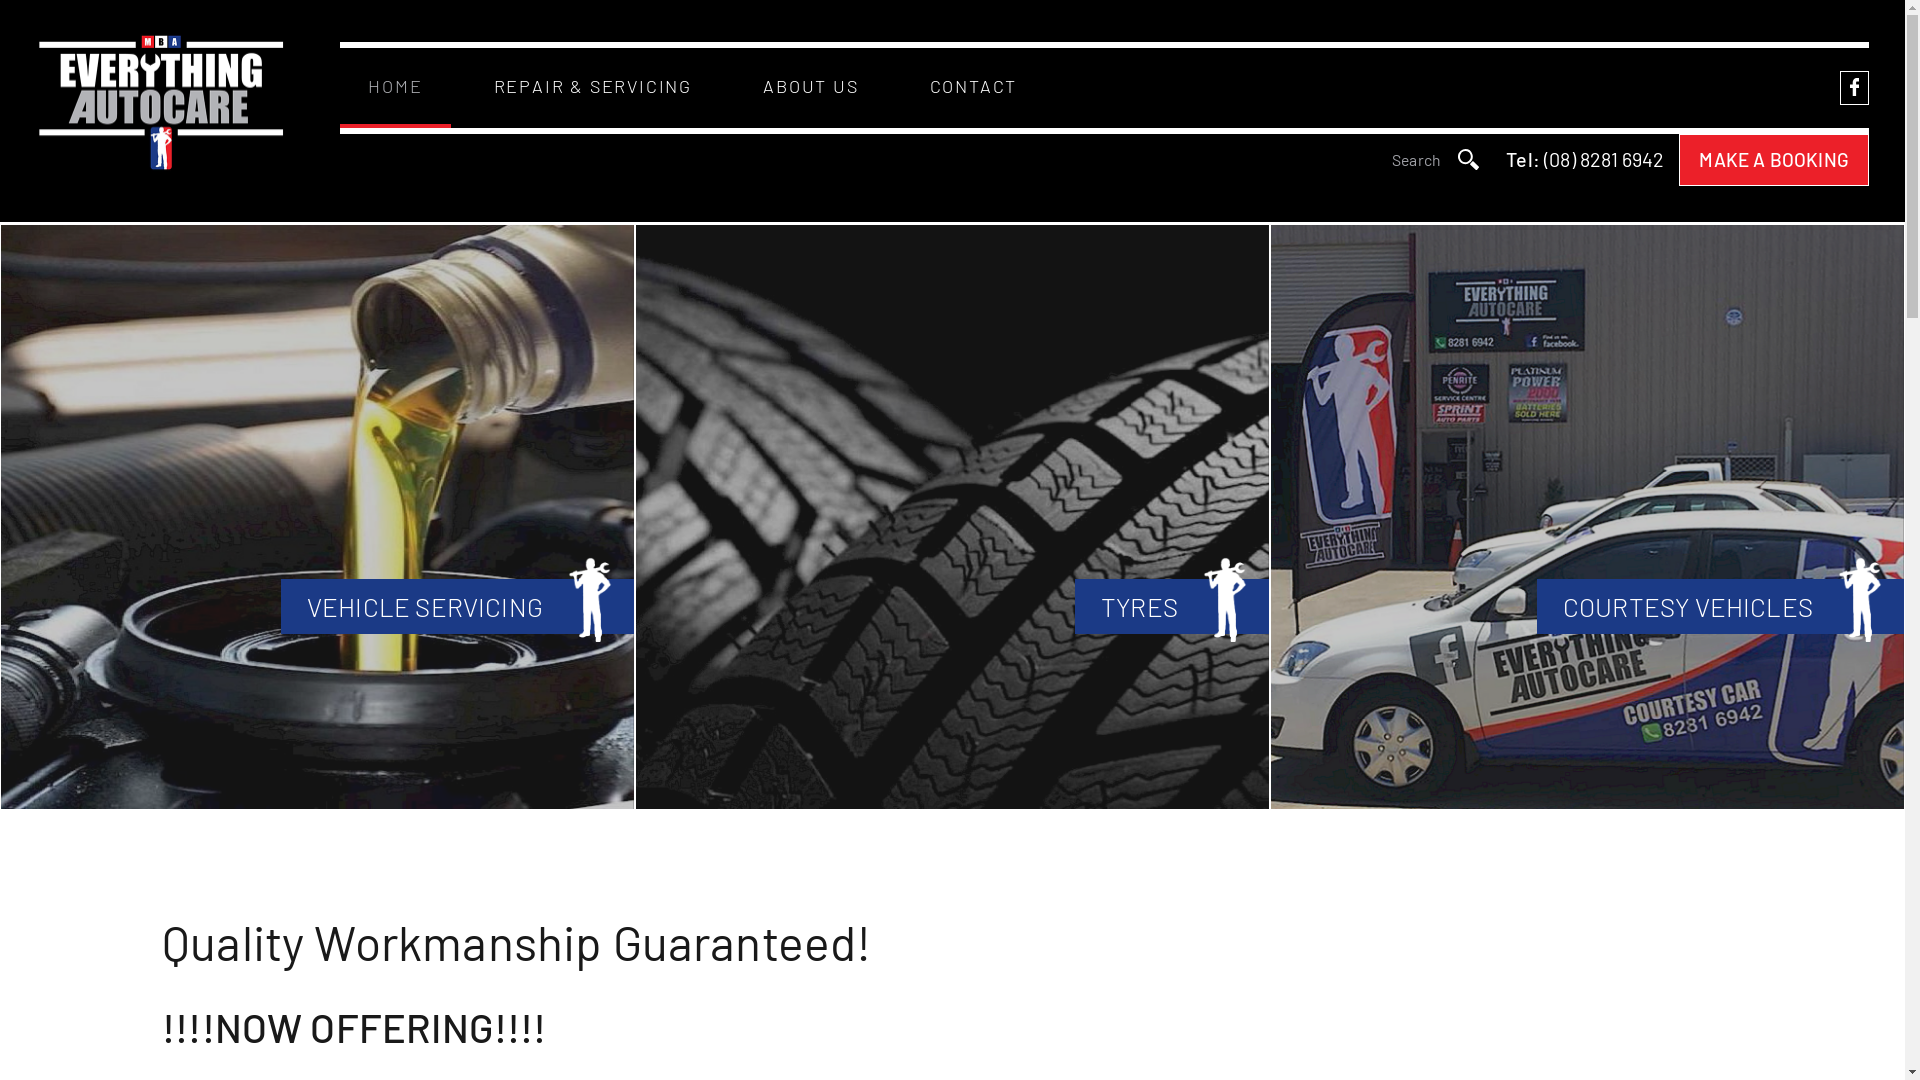  What do you see at coordinates (1774, 160) in the screenshot?
I see `MAKE A BOOKING` at bounding box center [1774, 160].